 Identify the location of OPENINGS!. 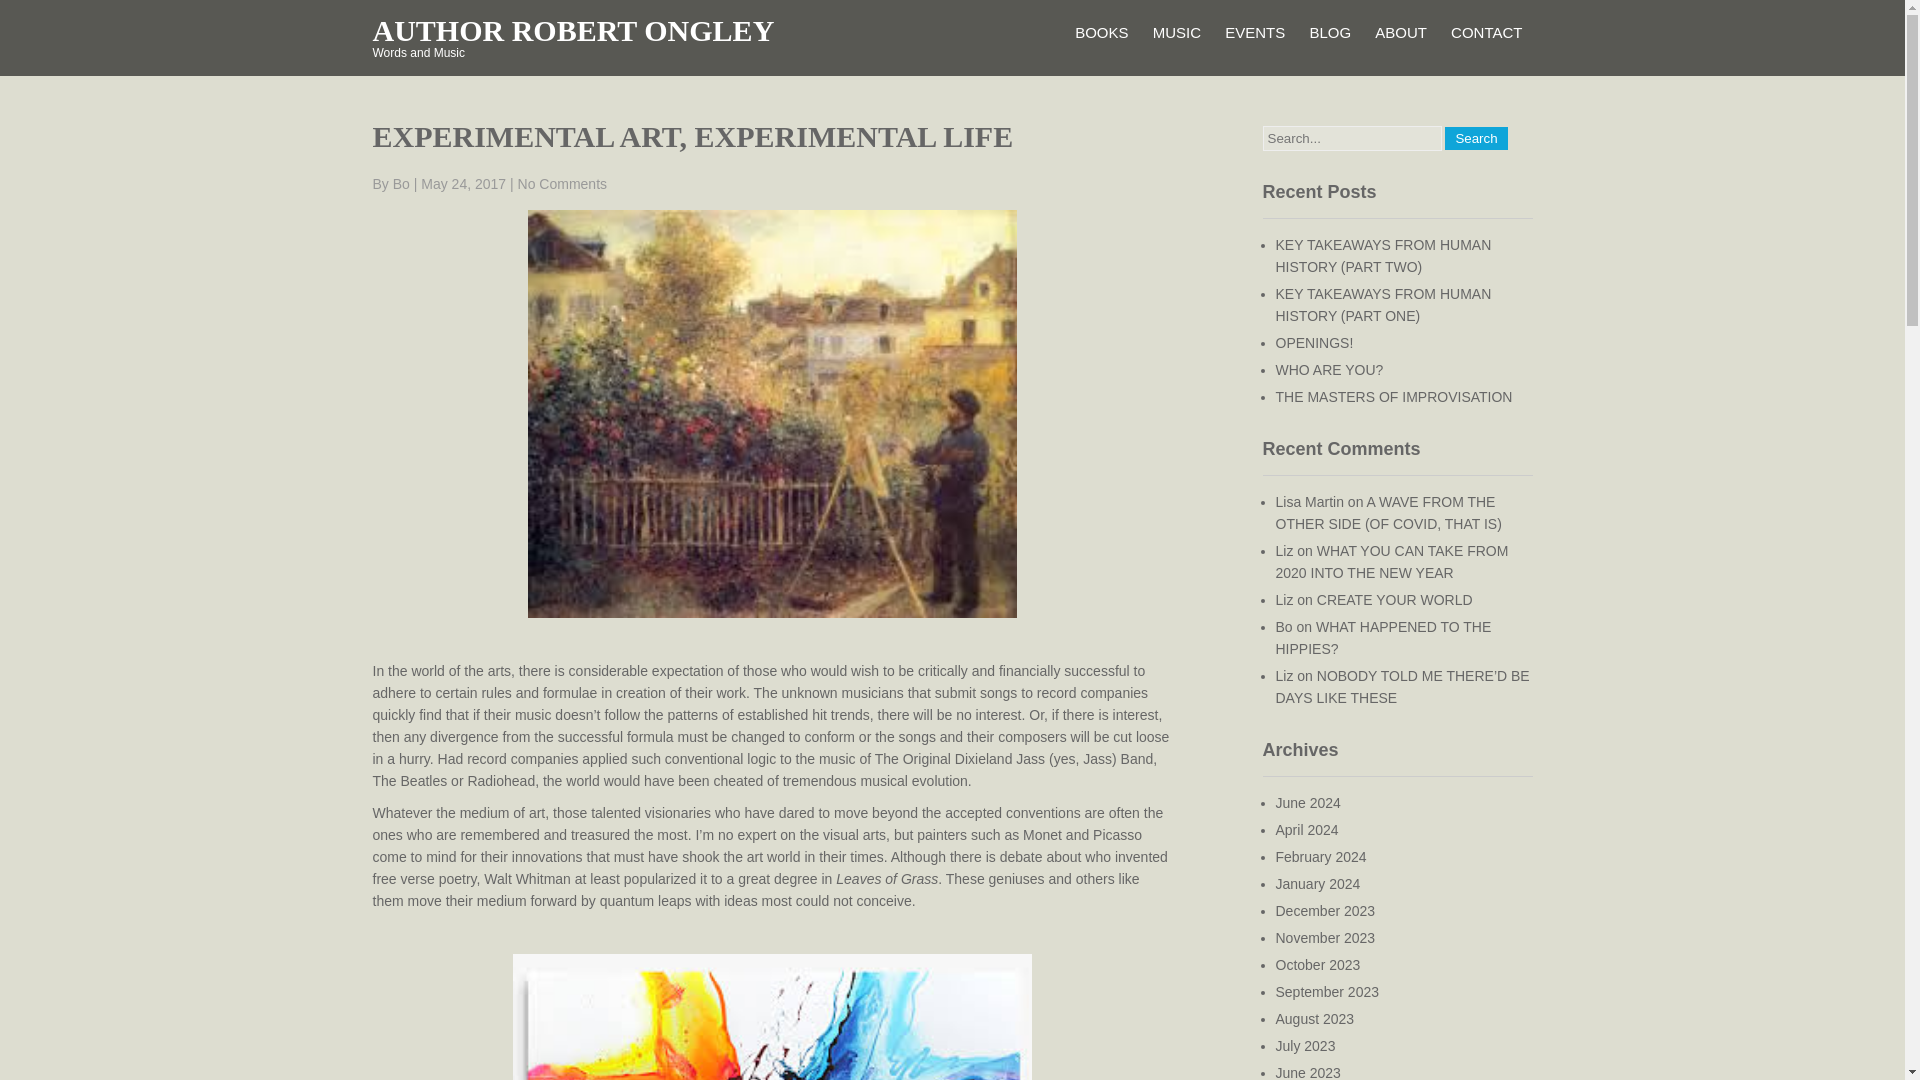
(1314, 342).